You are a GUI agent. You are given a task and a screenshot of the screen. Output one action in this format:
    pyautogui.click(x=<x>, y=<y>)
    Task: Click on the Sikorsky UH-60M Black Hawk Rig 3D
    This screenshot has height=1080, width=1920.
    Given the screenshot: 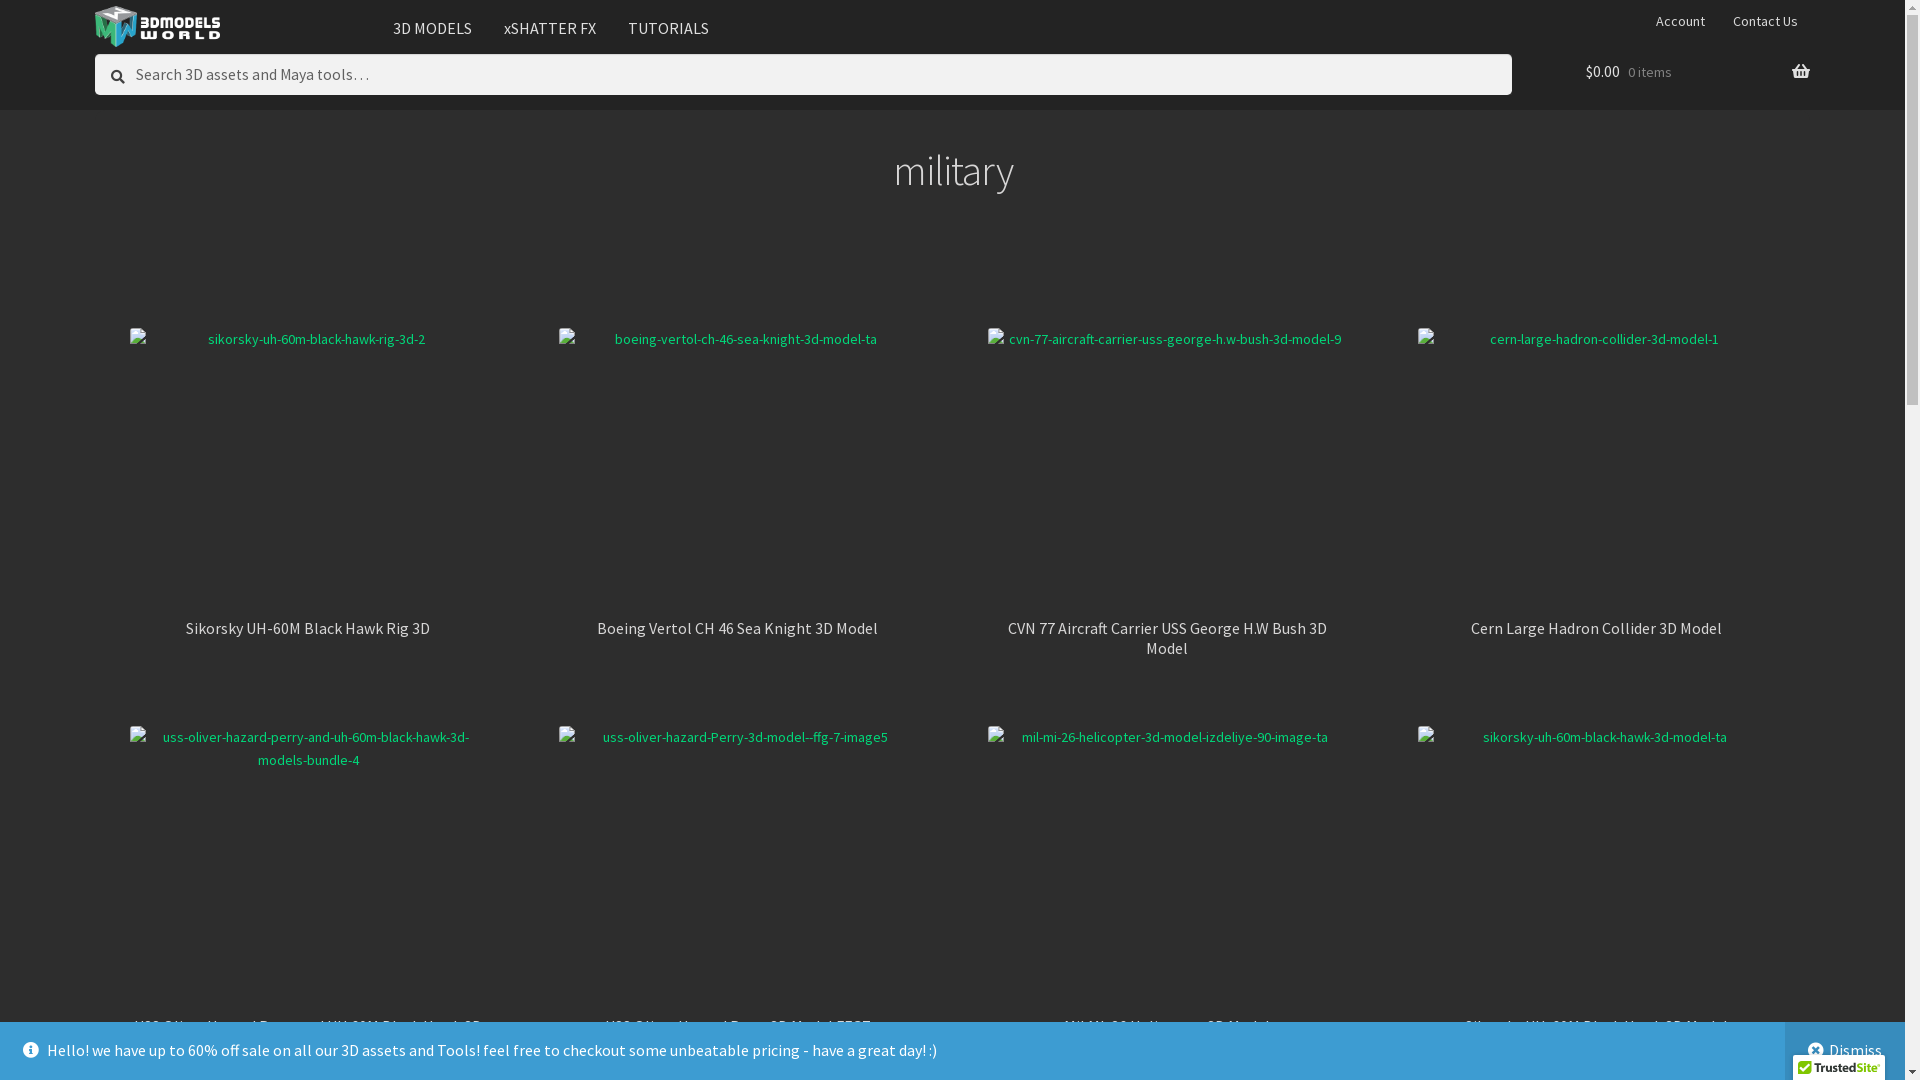 What is the action you would take?
    pyautogui.click(x=309, y=483)
    